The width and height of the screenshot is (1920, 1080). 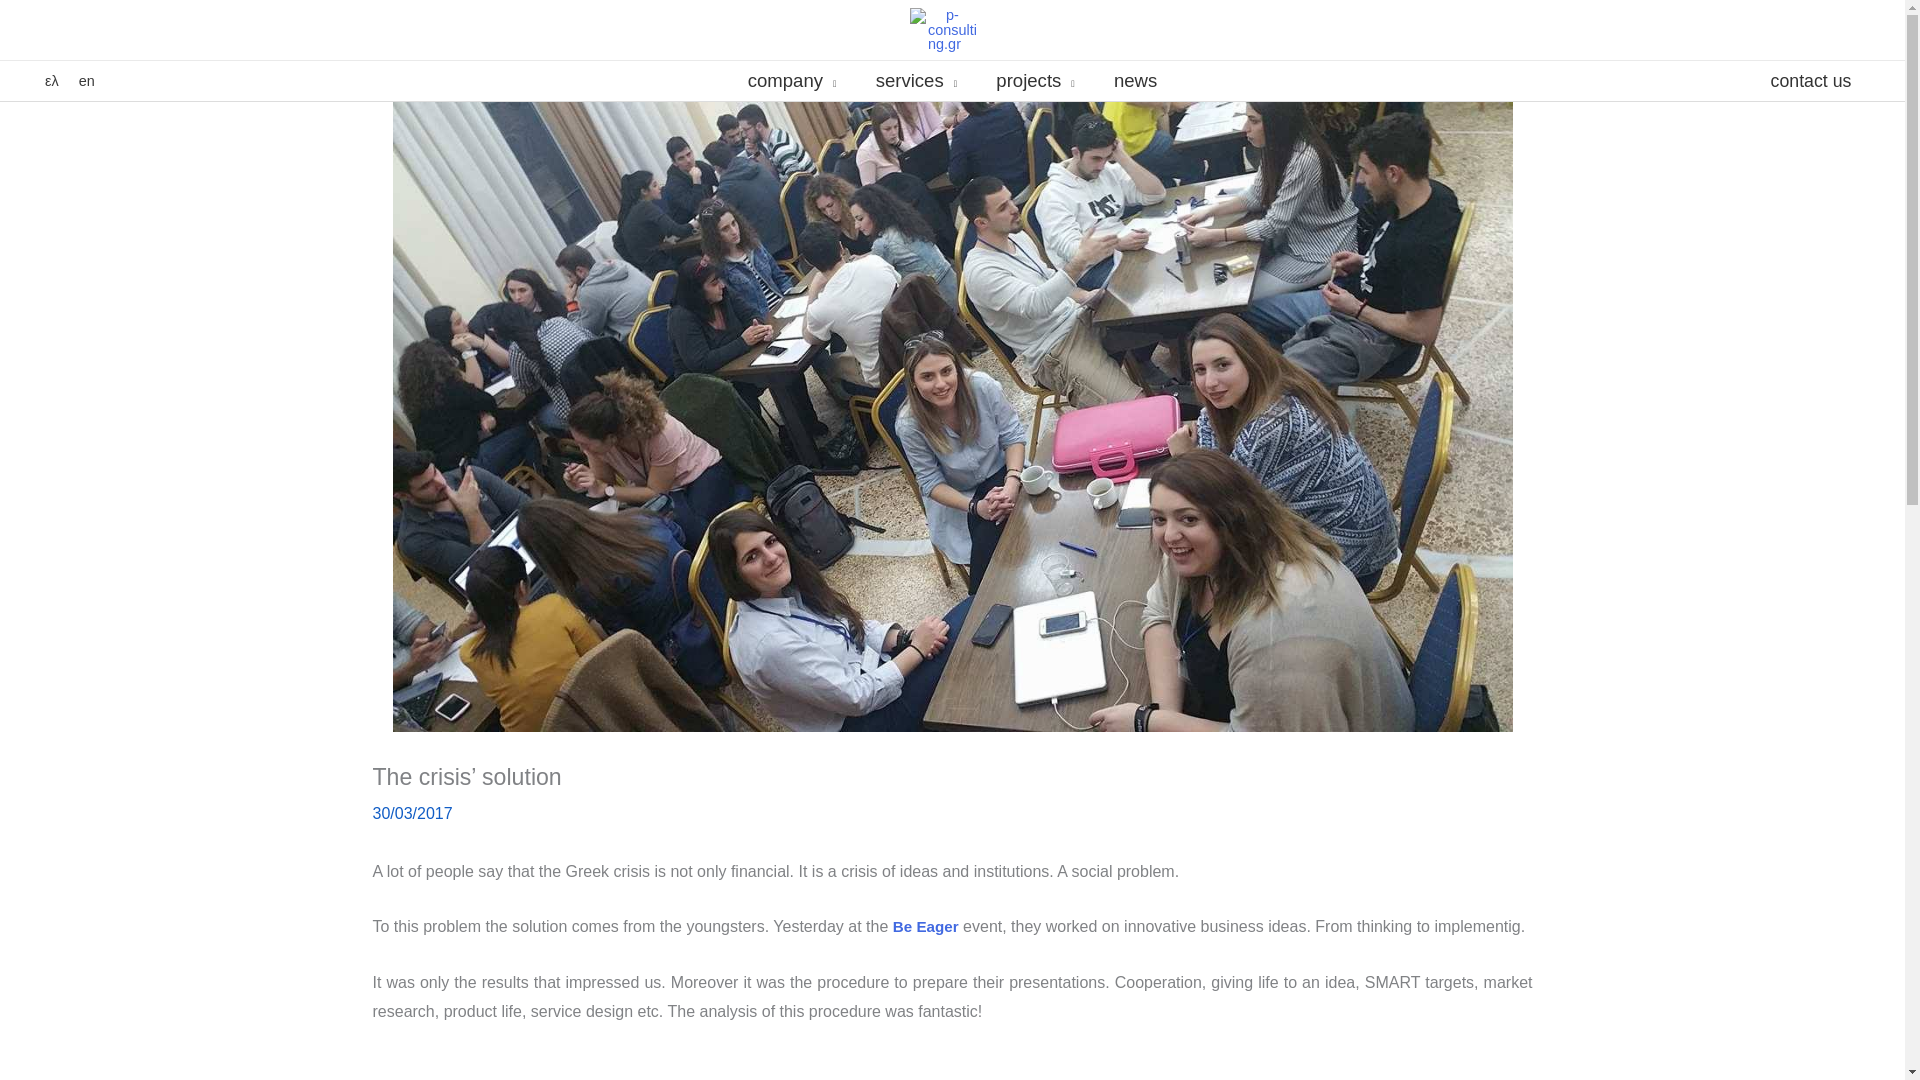 What do you see at coordinates (792, 80) in the screenshot?
I see `whatever you want to know for us` at bounding box center [792, 80].